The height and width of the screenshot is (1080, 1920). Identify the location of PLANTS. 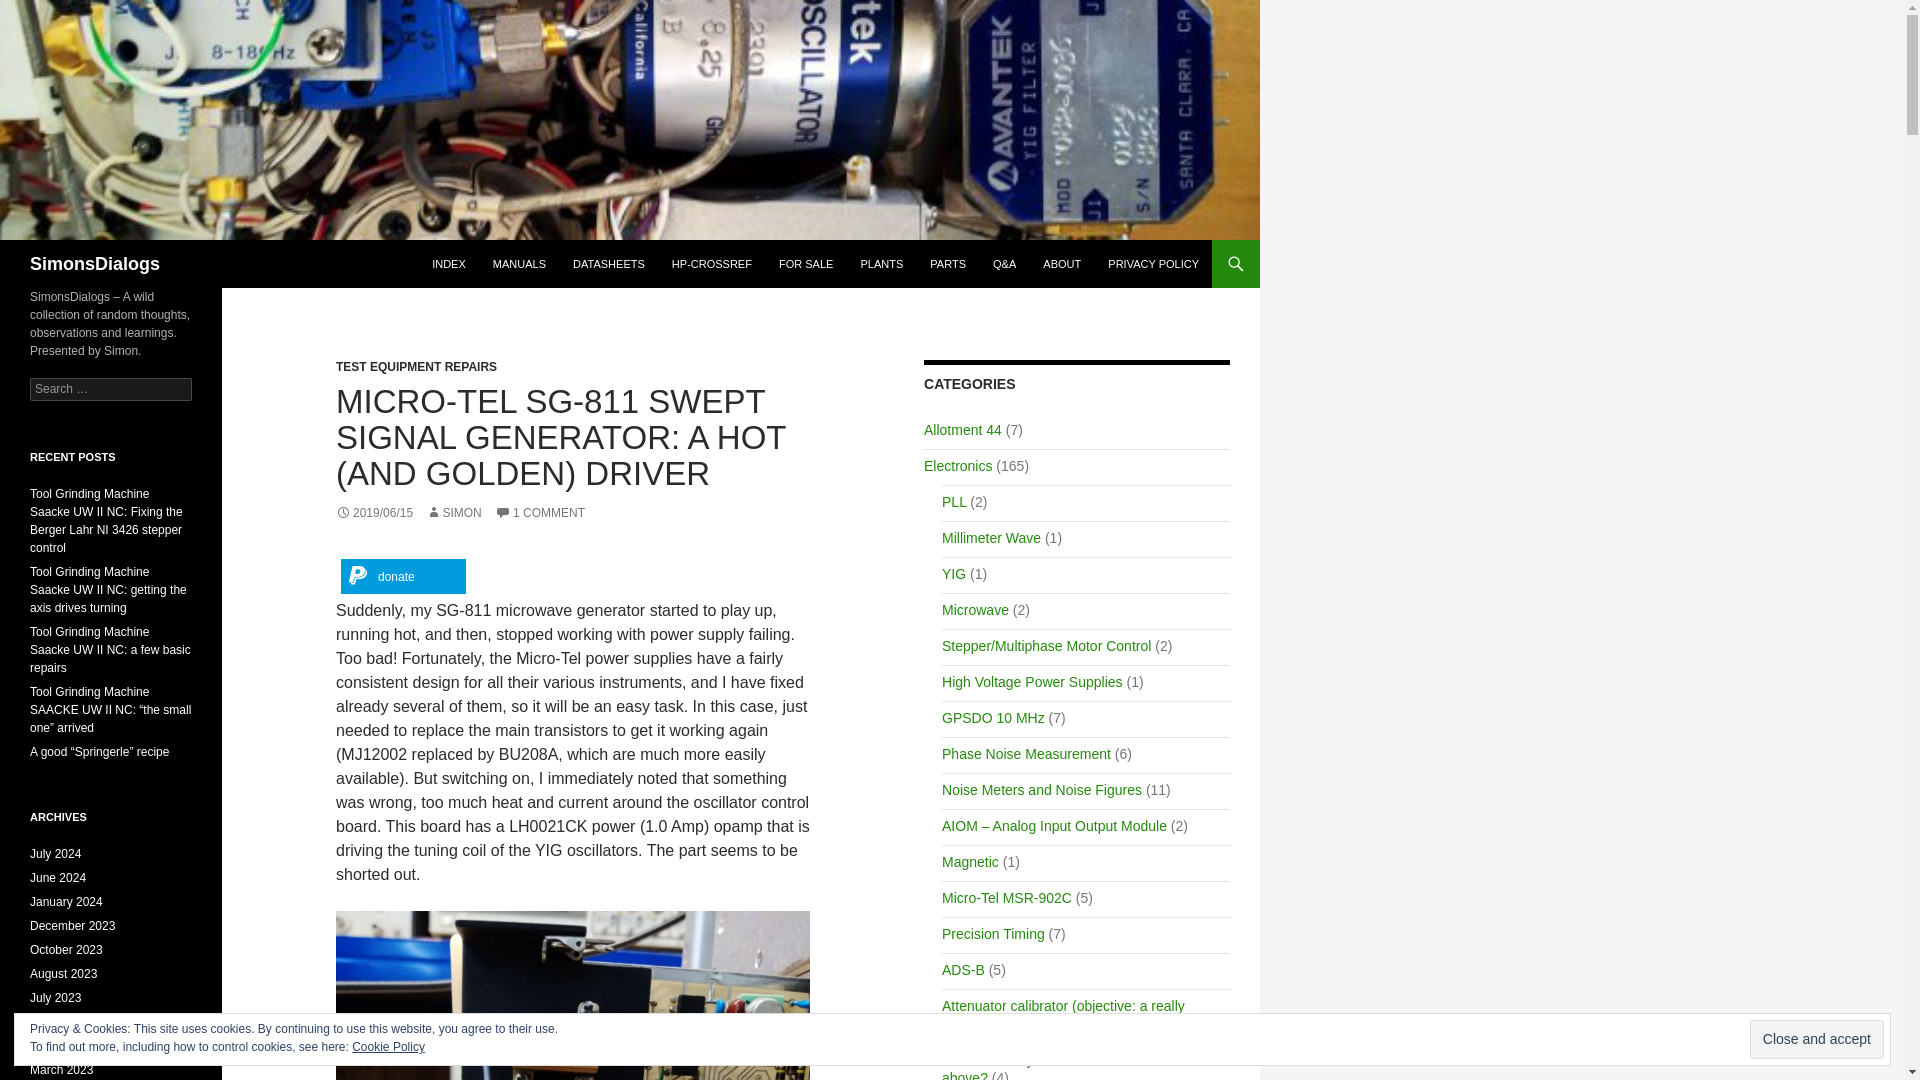
(882, 264).